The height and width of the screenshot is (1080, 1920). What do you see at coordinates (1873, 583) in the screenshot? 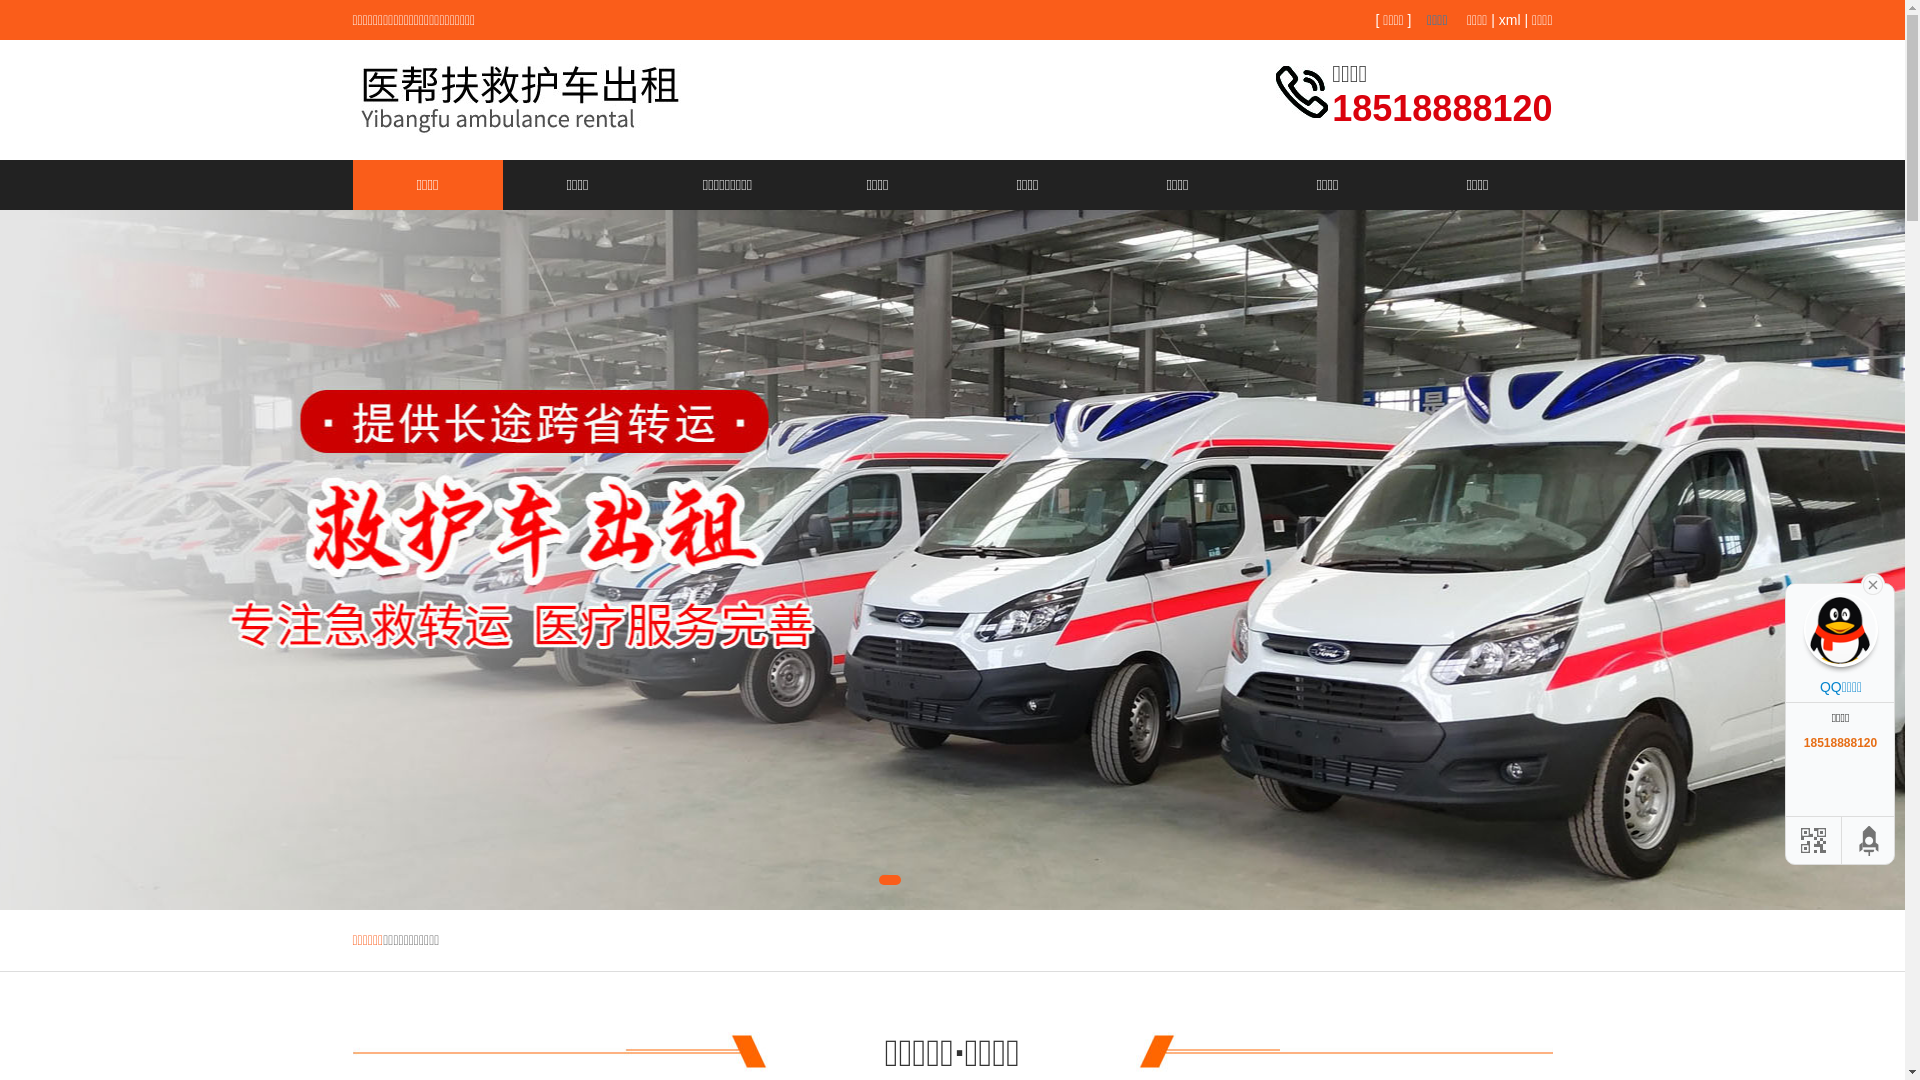
I see ` ` at bounding box center [1873, 583].